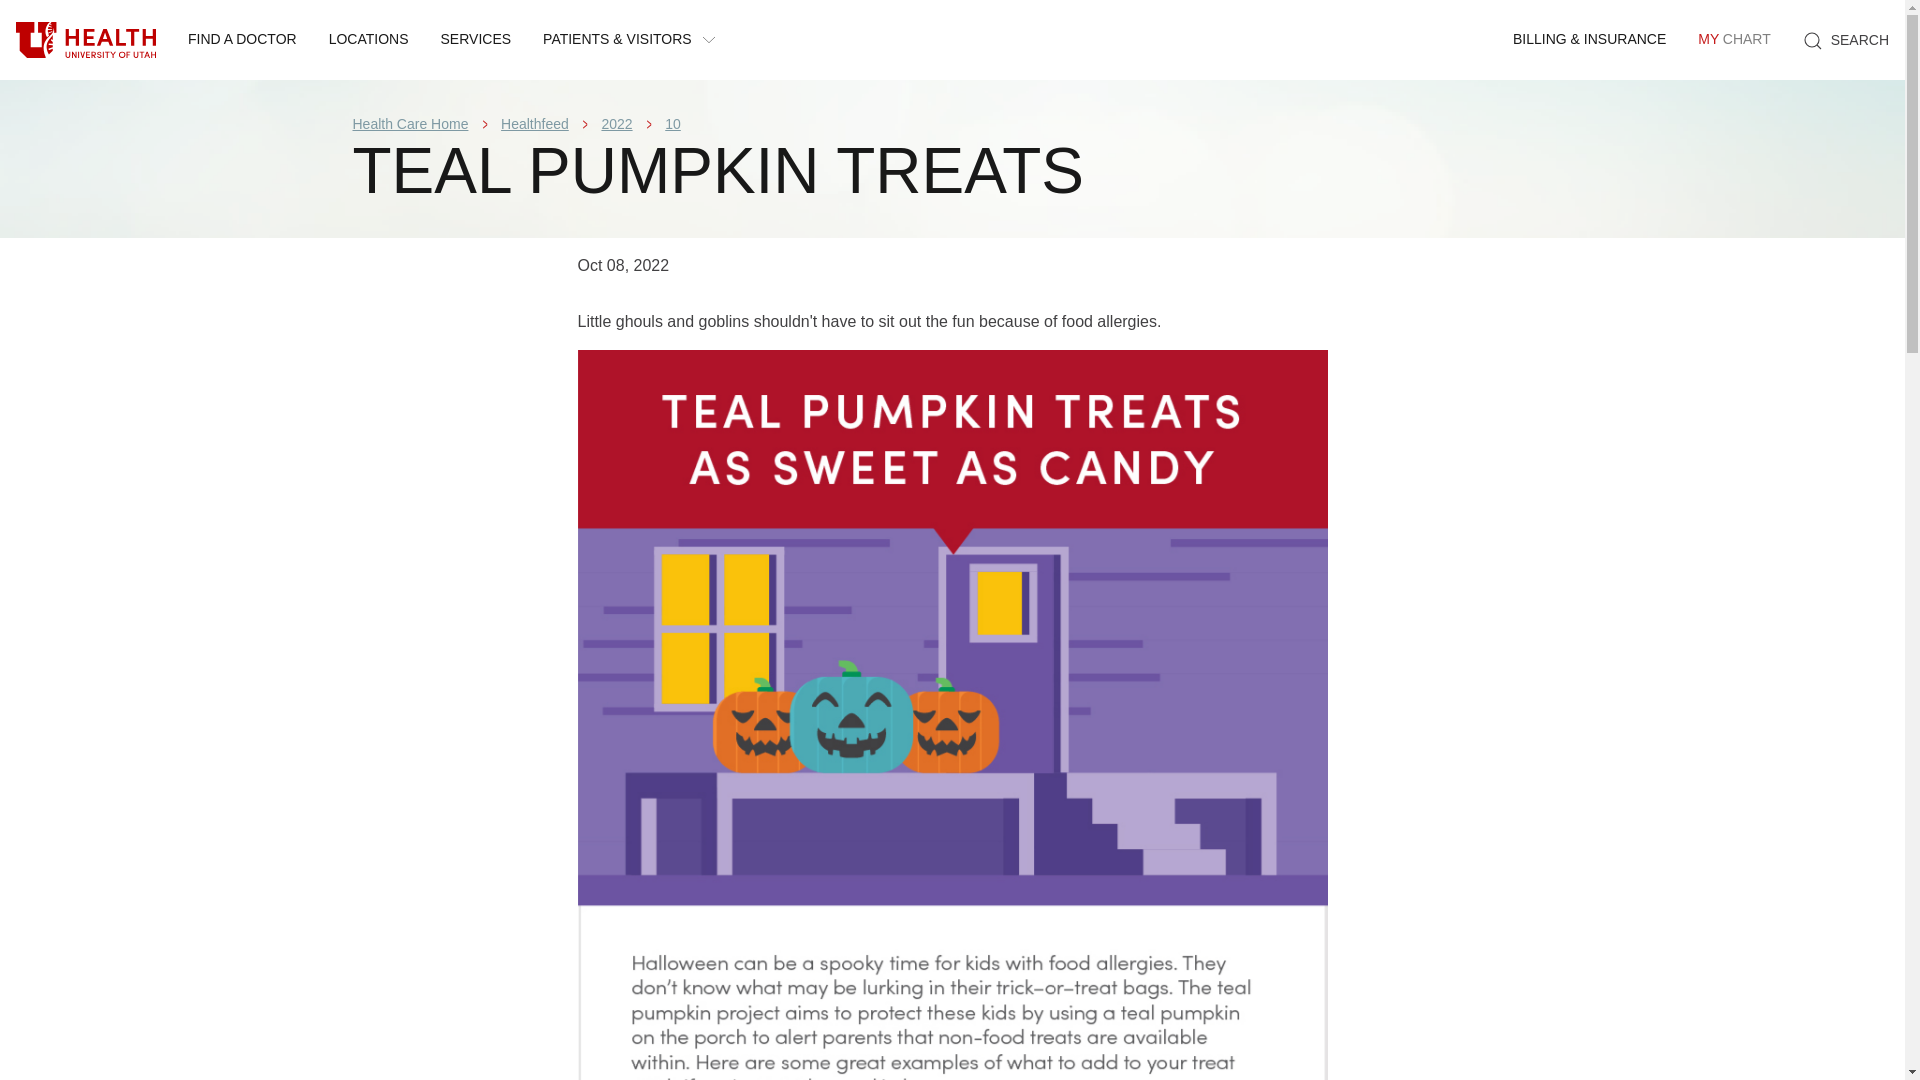  What do you see at coordinates (1846, 40) in the screenshot?
I see `SEARCH` at bounding box center [1846, 40].